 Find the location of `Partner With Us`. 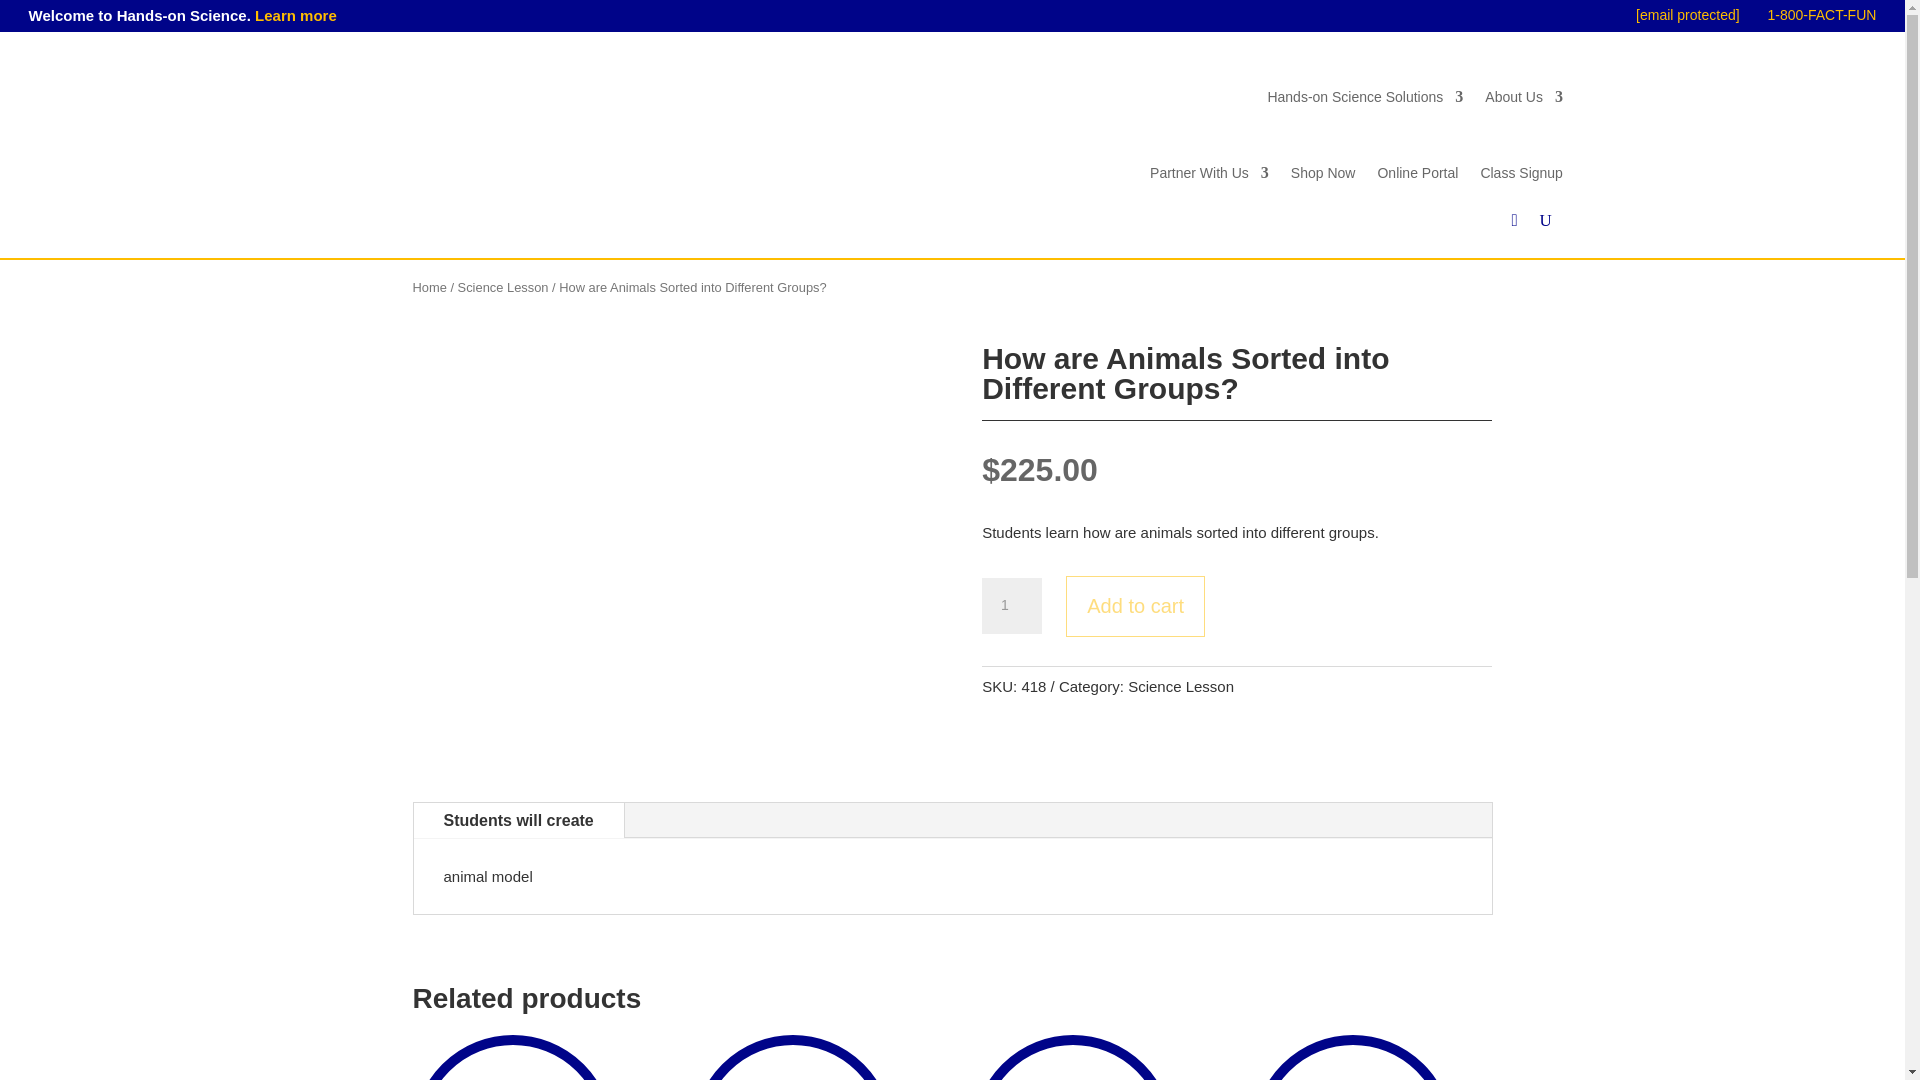

Partner With Us is located at coordinates (1210, 172).